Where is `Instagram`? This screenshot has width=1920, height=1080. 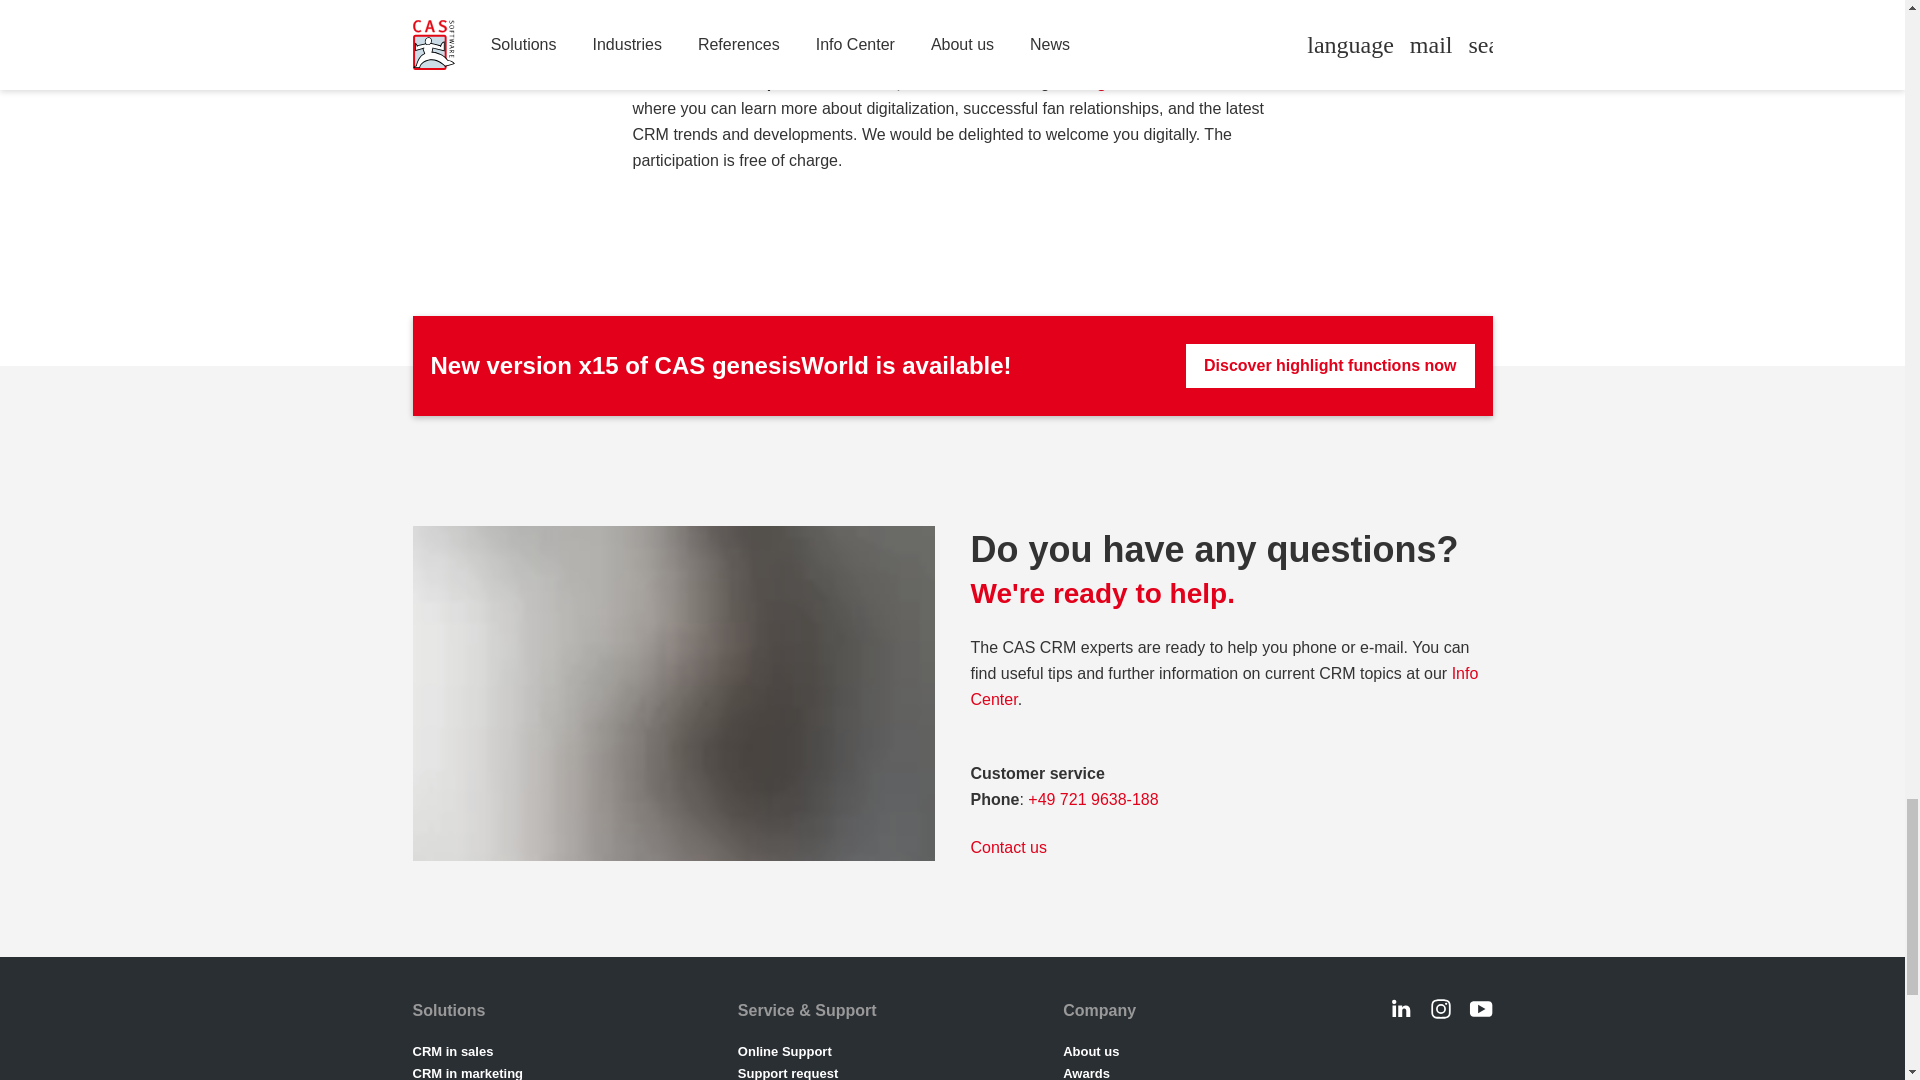
Instagram is located at coordinates (1440, 1008).